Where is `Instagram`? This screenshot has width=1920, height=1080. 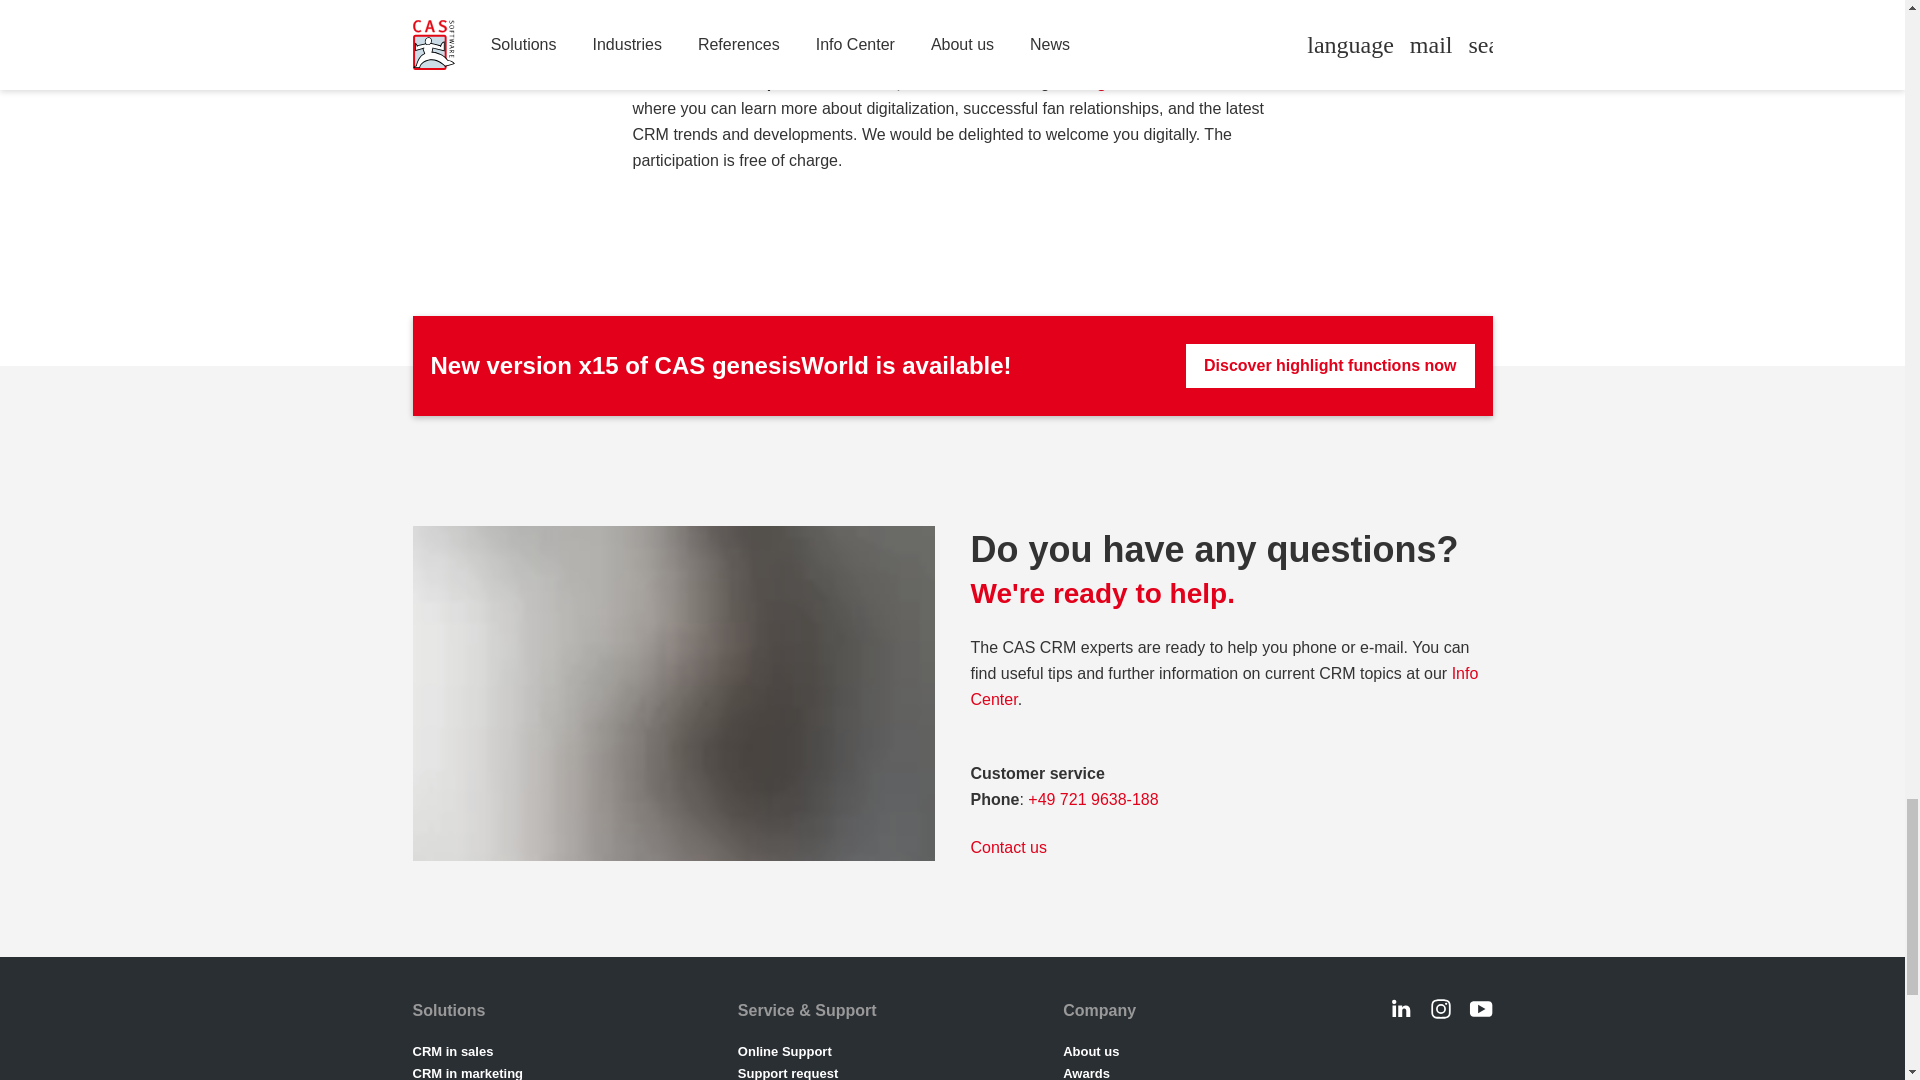
Instagram is located at coordinates (1440, 1008).